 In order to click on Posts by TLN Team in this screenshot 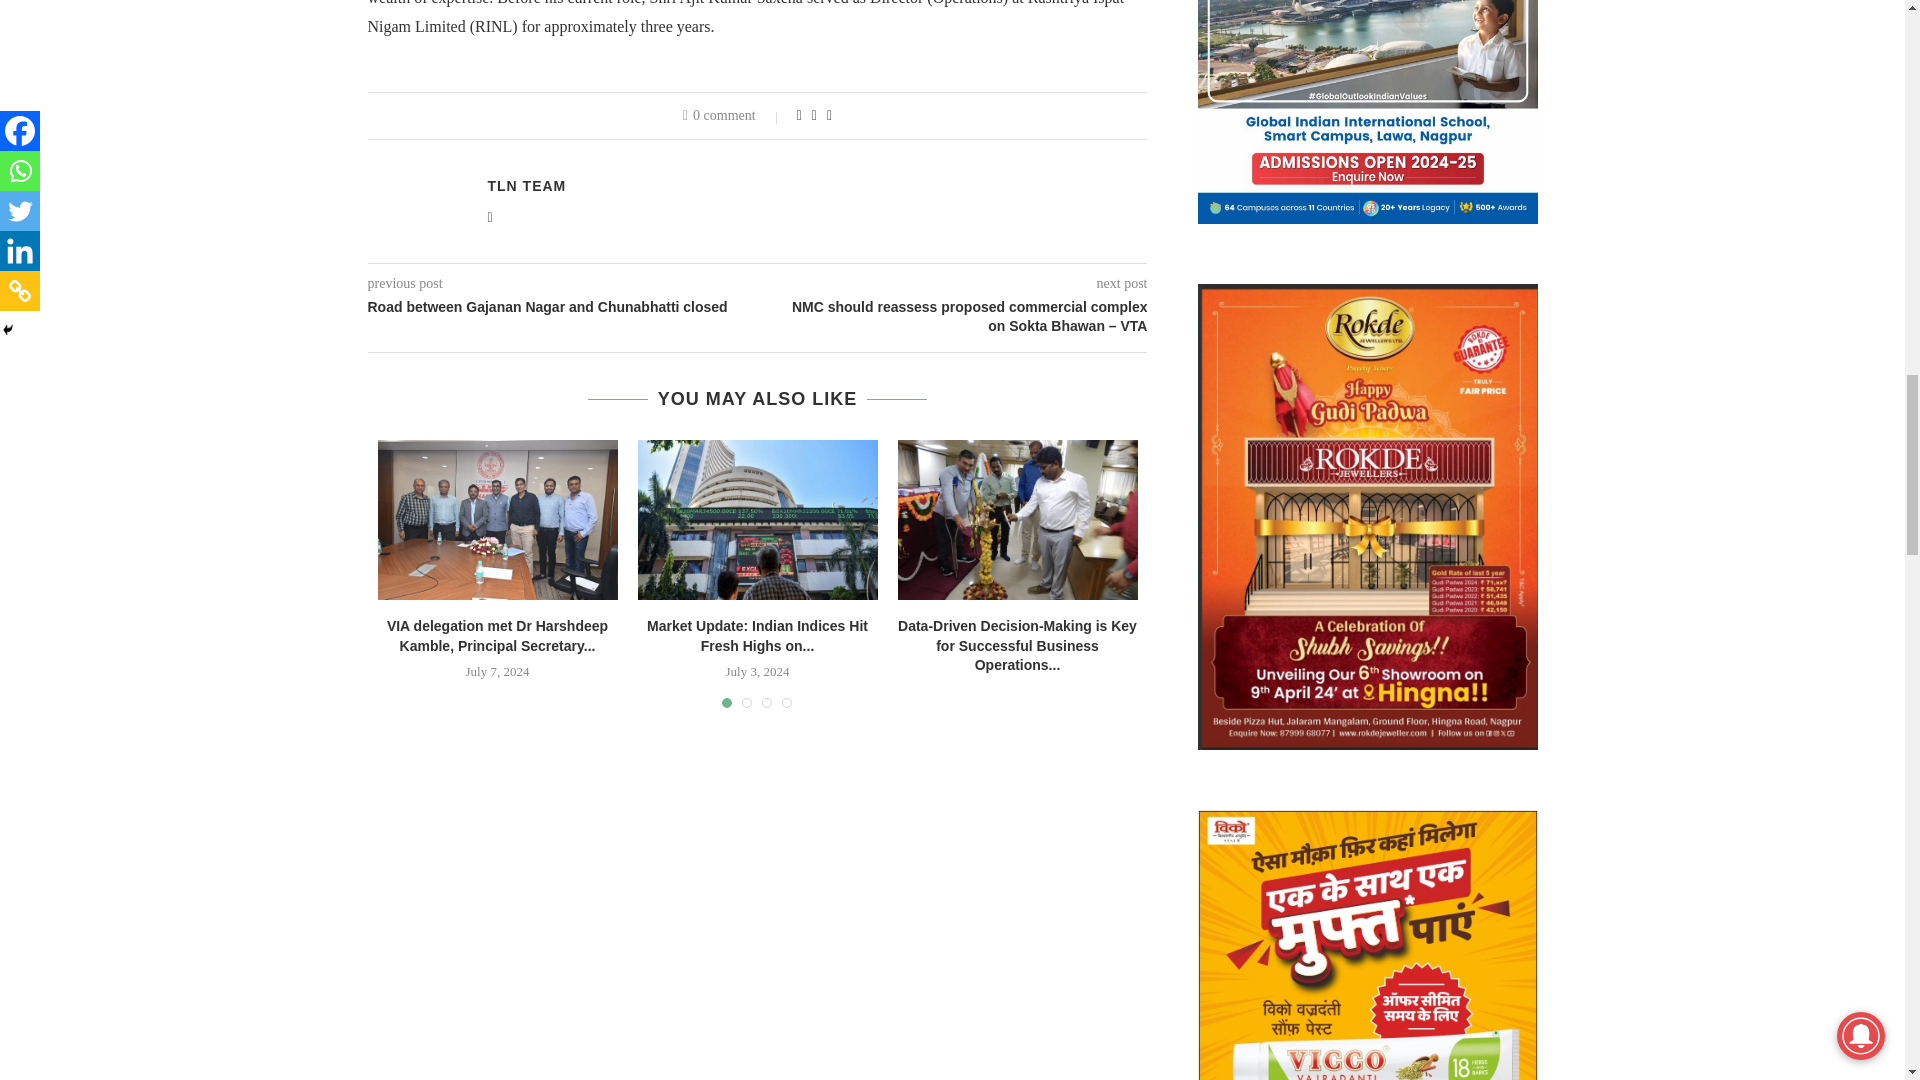, I will do `click(526, 186)`.